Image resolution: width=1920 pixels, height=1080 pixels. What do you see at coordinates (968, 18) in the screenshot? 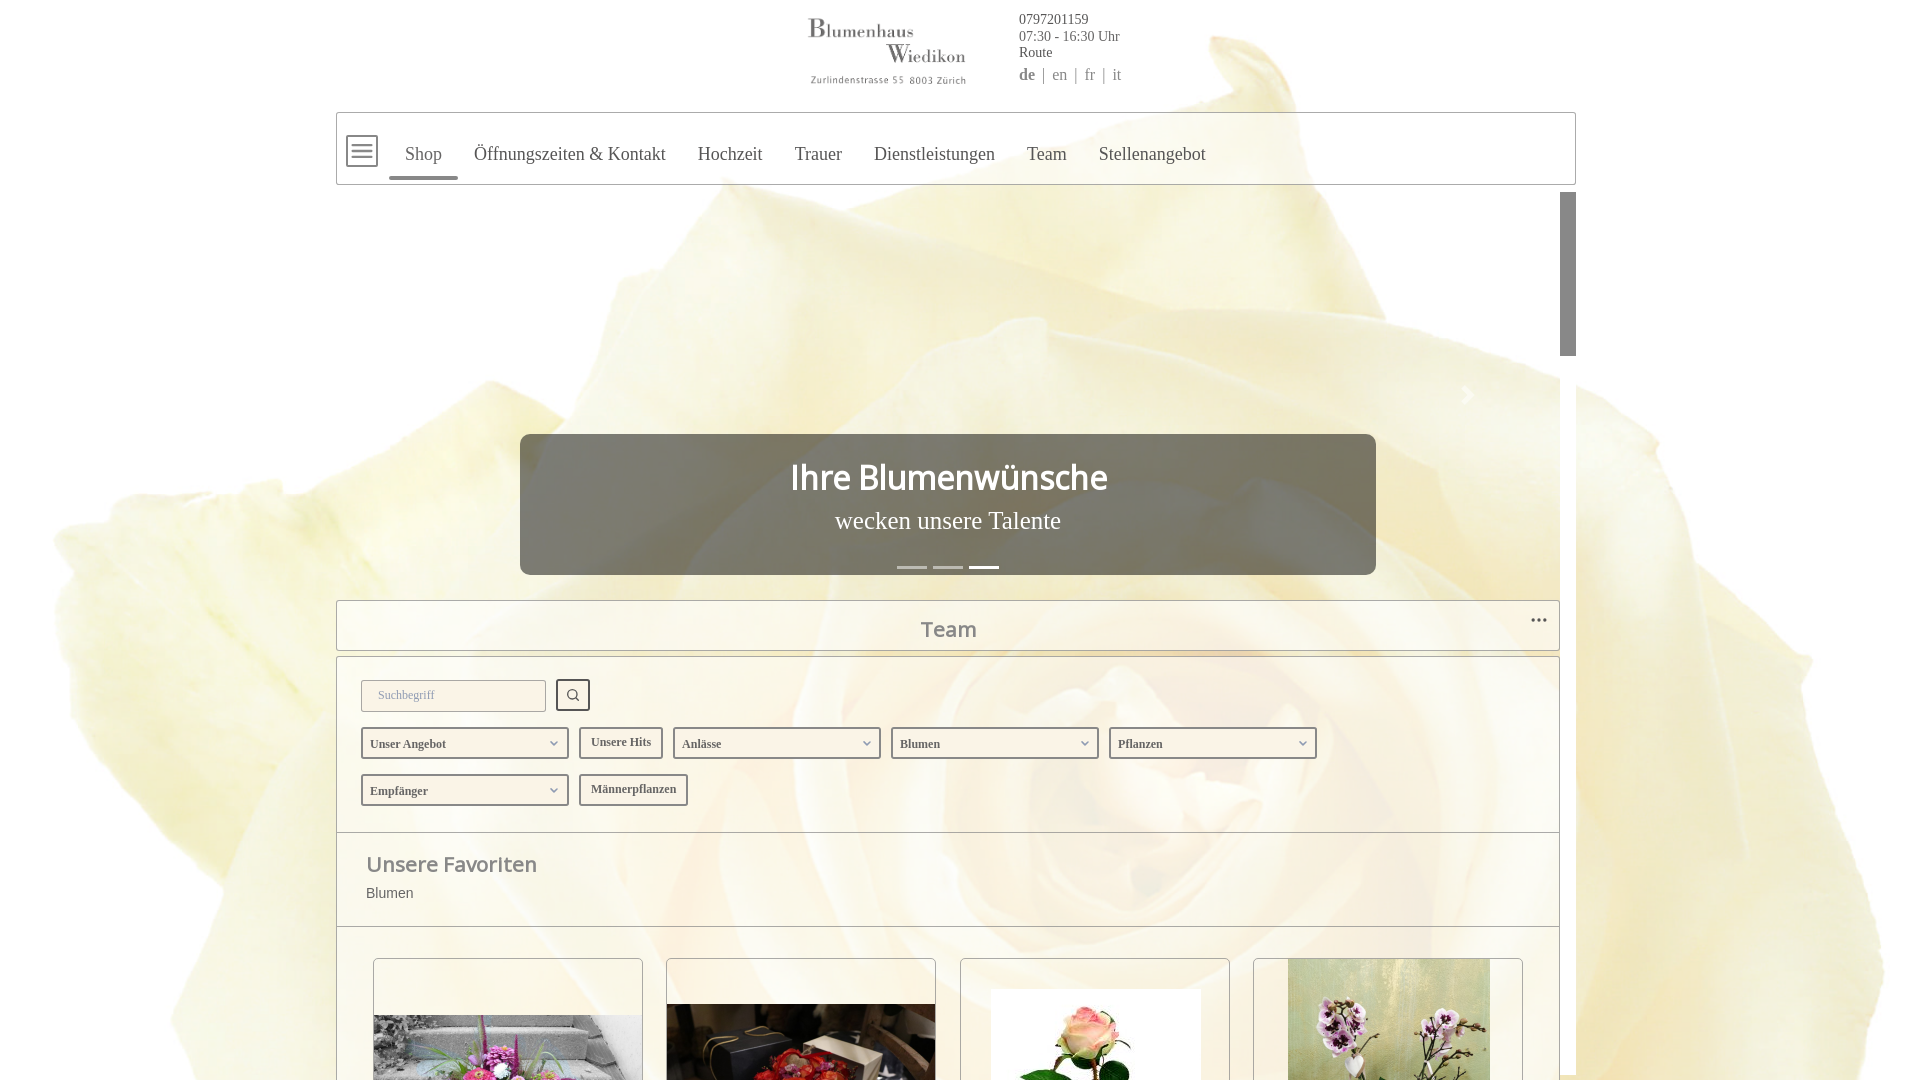
I see `0797201159` at bounding box center [968, 18].